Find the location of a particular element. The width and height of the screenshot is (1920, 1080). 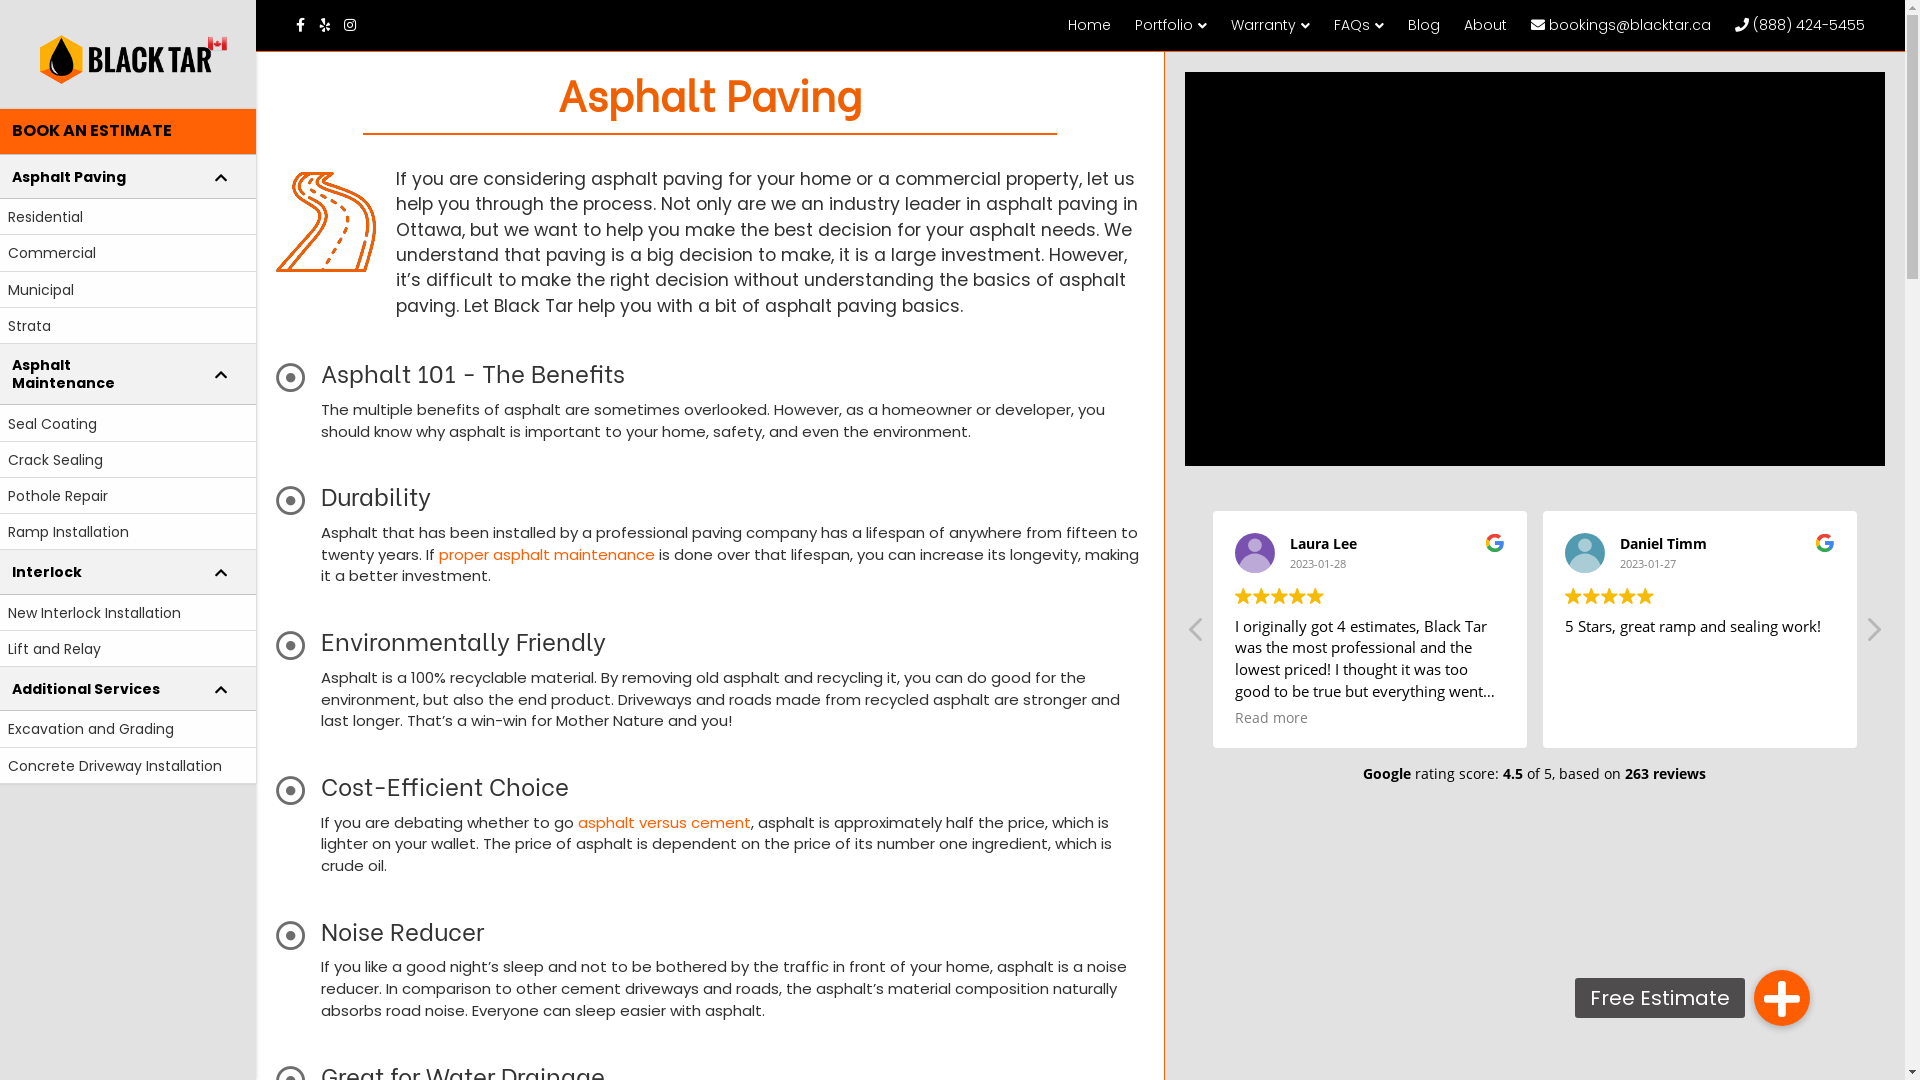

Crack Sealing is located at coordinates (128, 460).